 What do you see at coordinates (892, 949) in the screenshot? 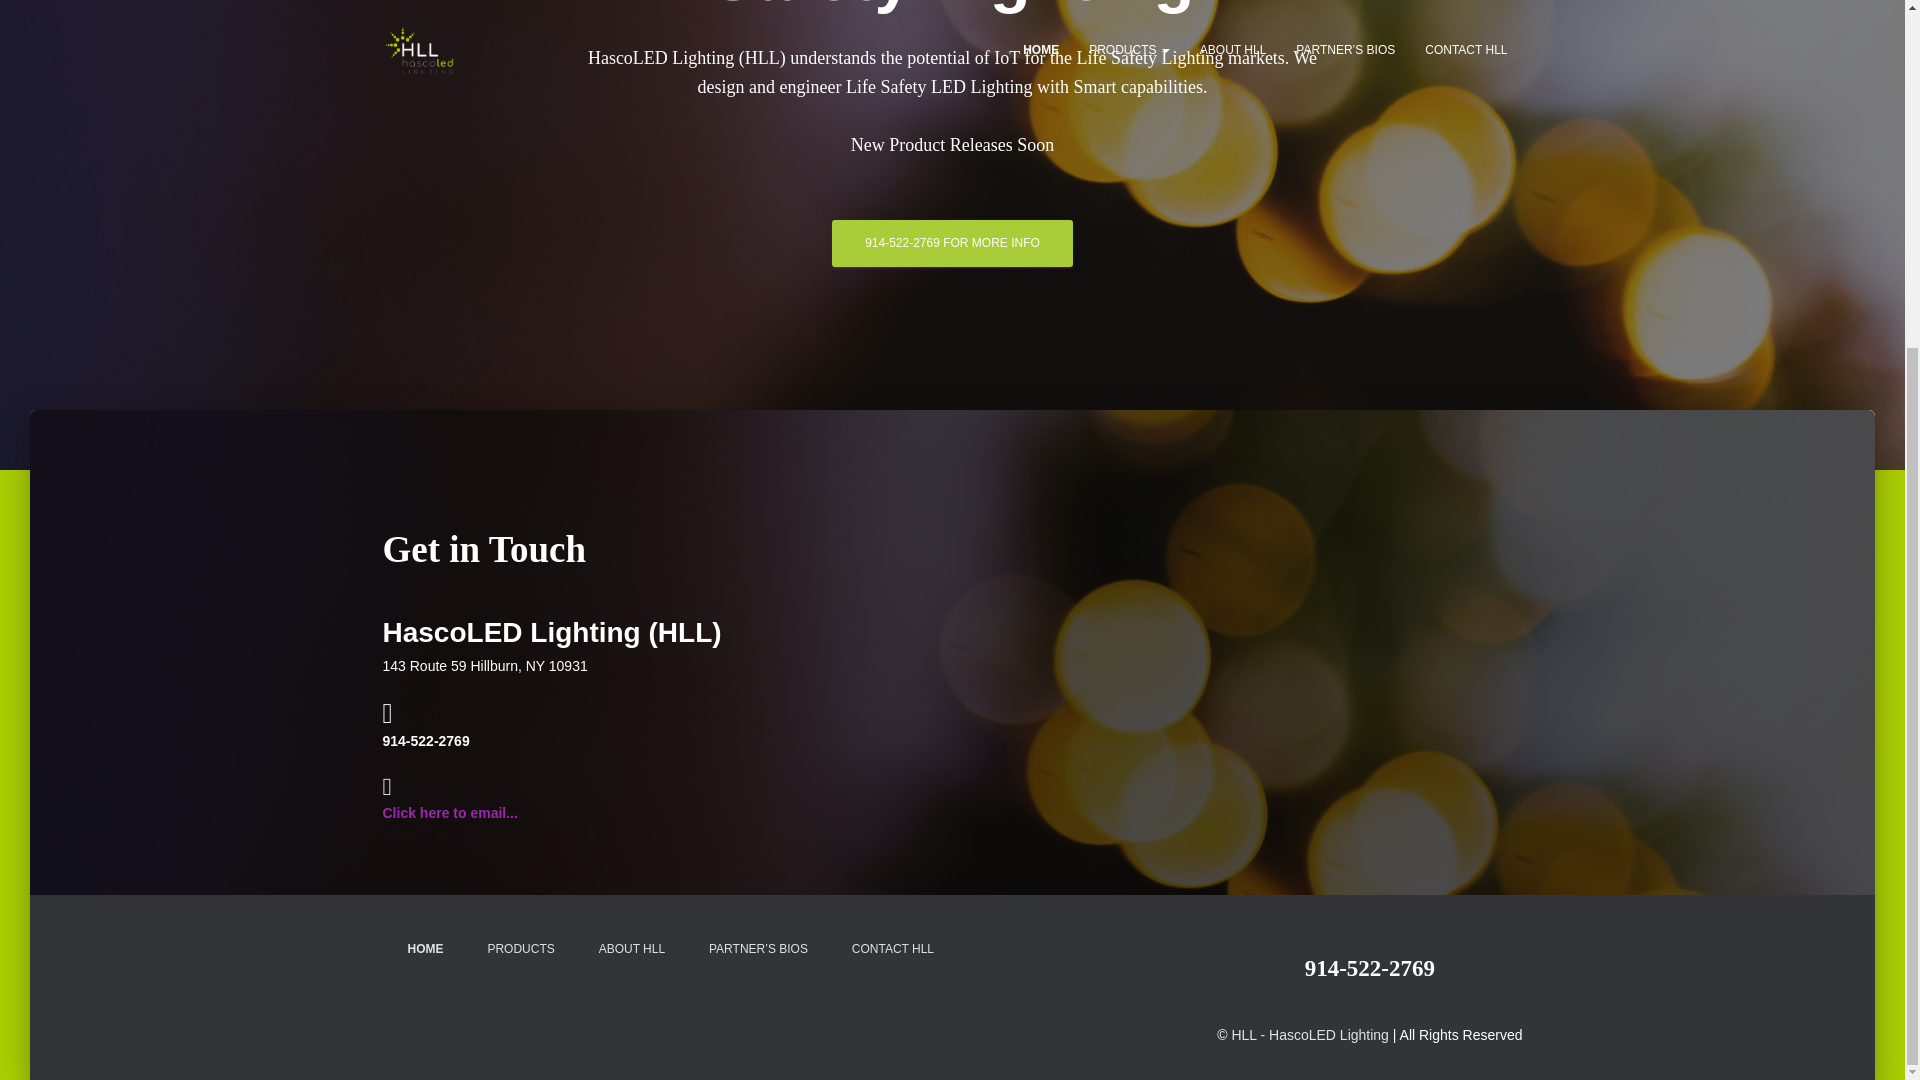
I see `CONTACT HLL` at bounding box center [892, 949].